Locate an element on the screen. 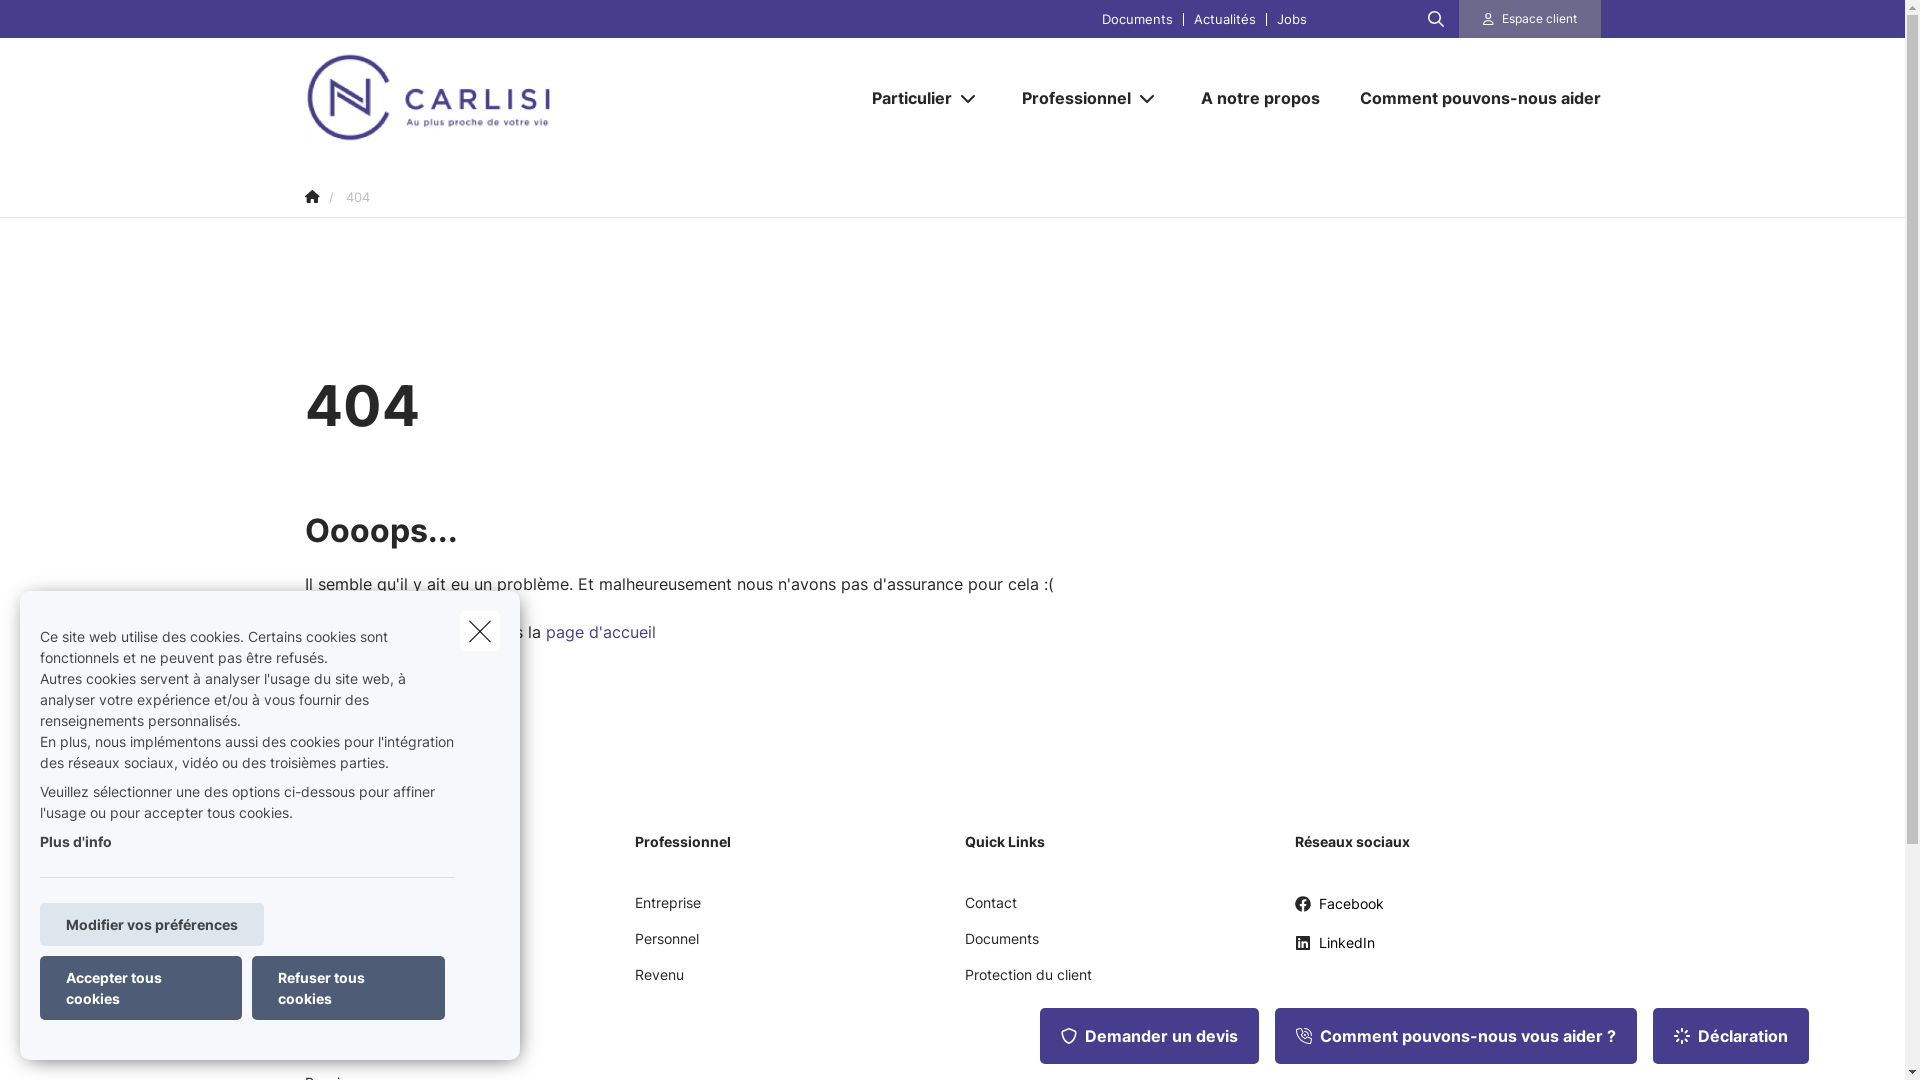 This screenshot has width=1920, height=1080. Accepter tous cookies is located at coordinates (141, 988).